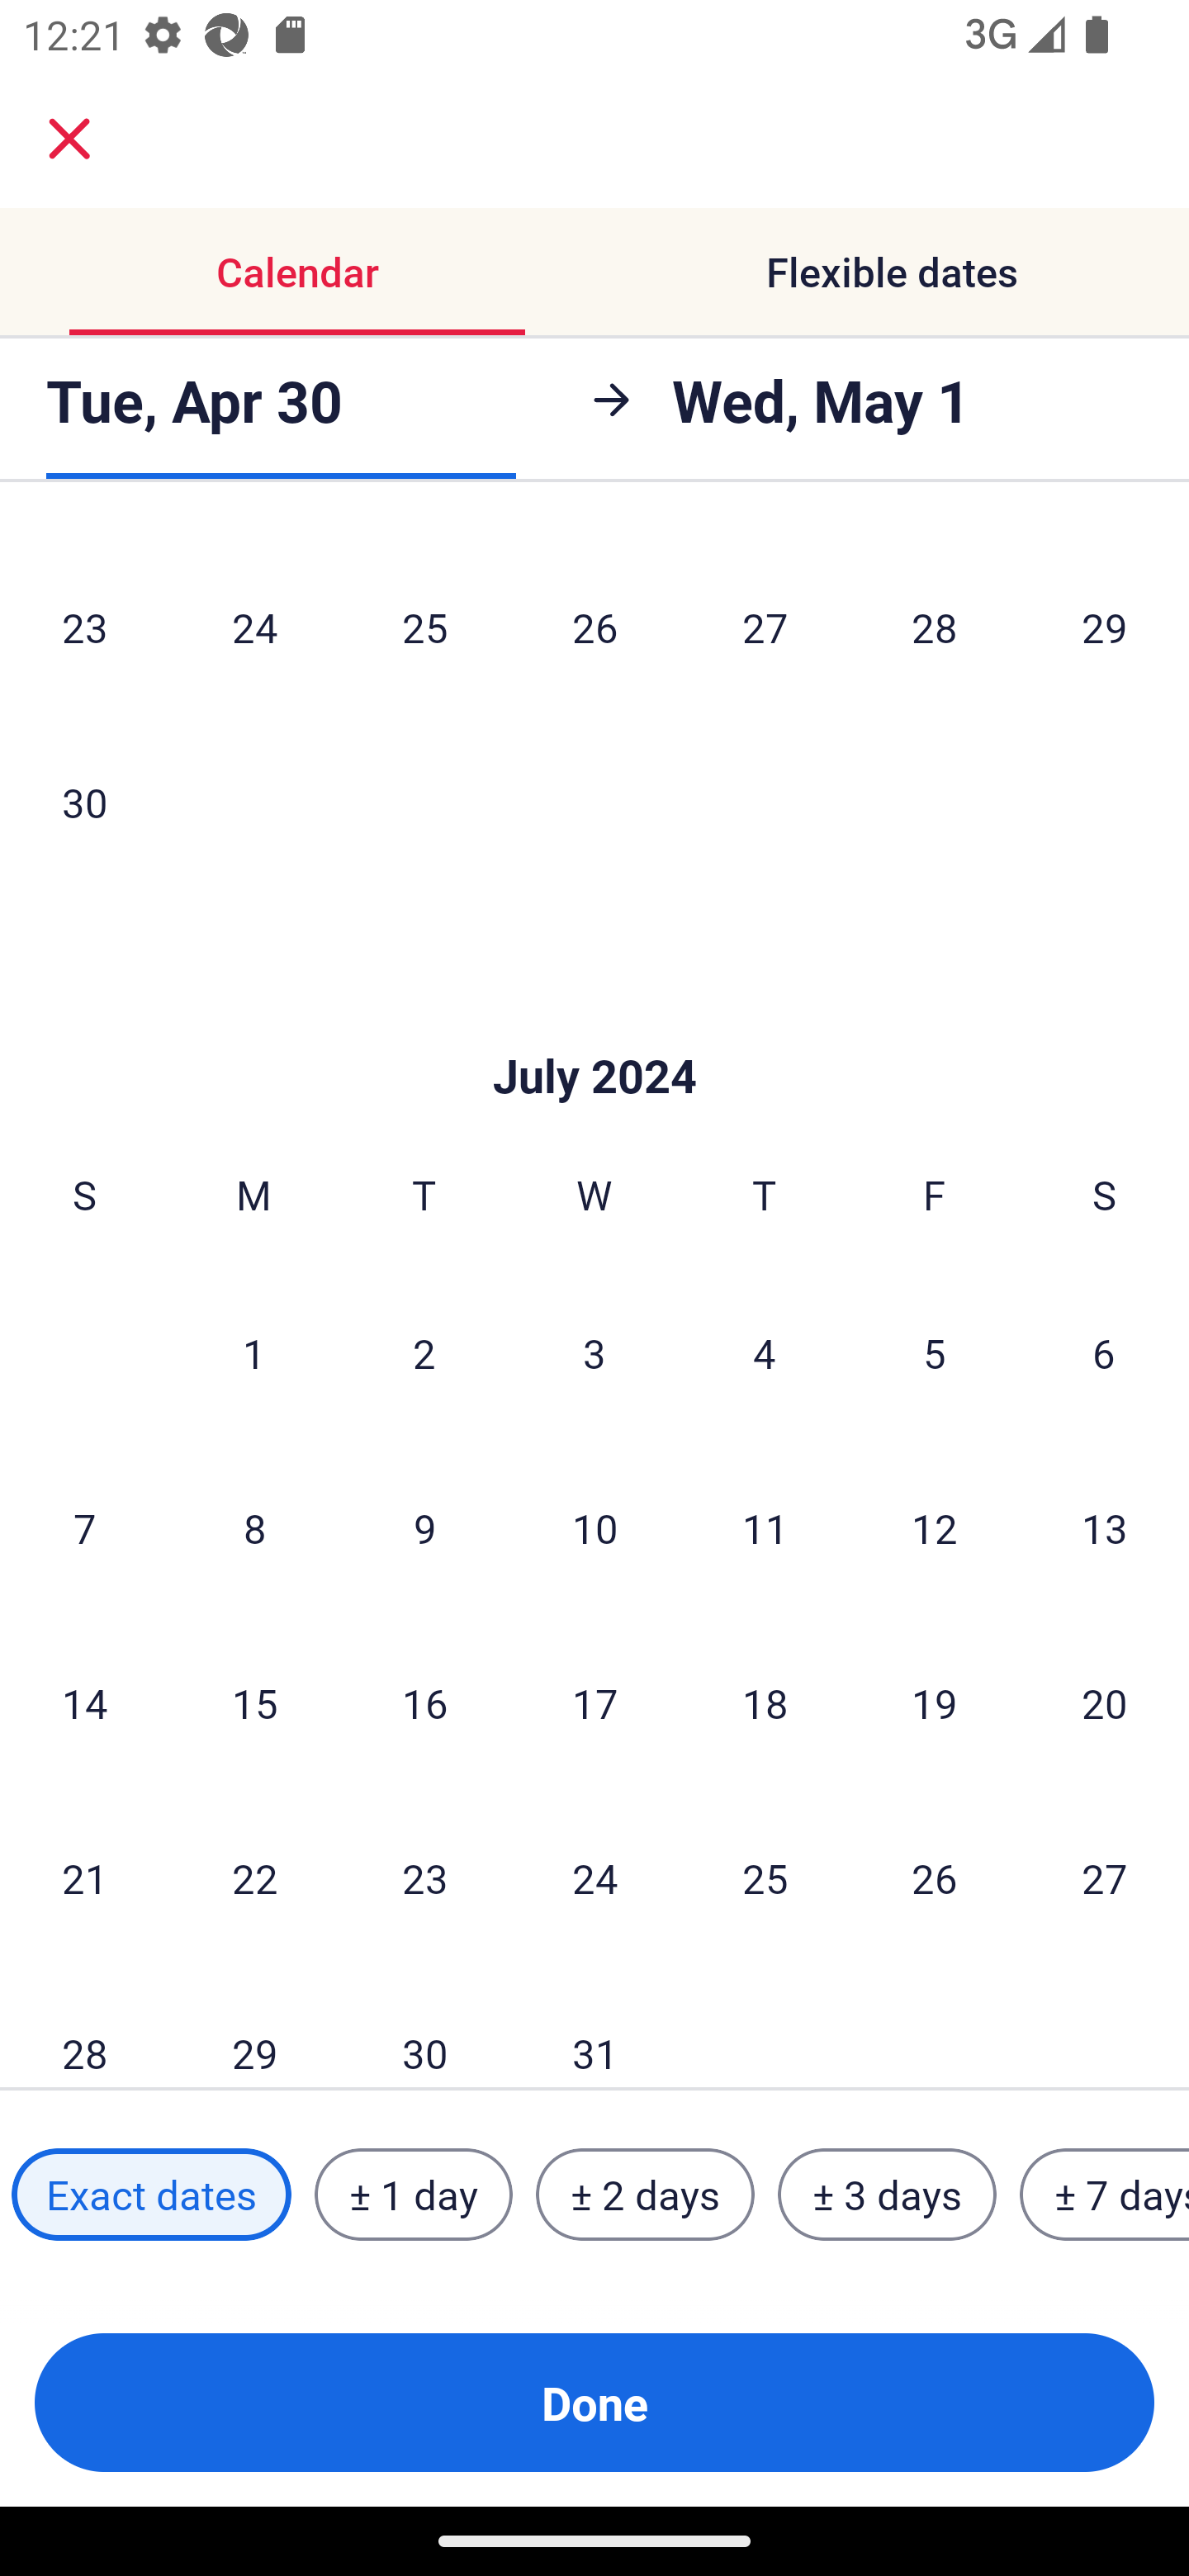  What do you see at coordinates (594, 2027) in the screenshot?
I see `31 Wednesday, July 31, 2024` at bounding box center [594, 2027].